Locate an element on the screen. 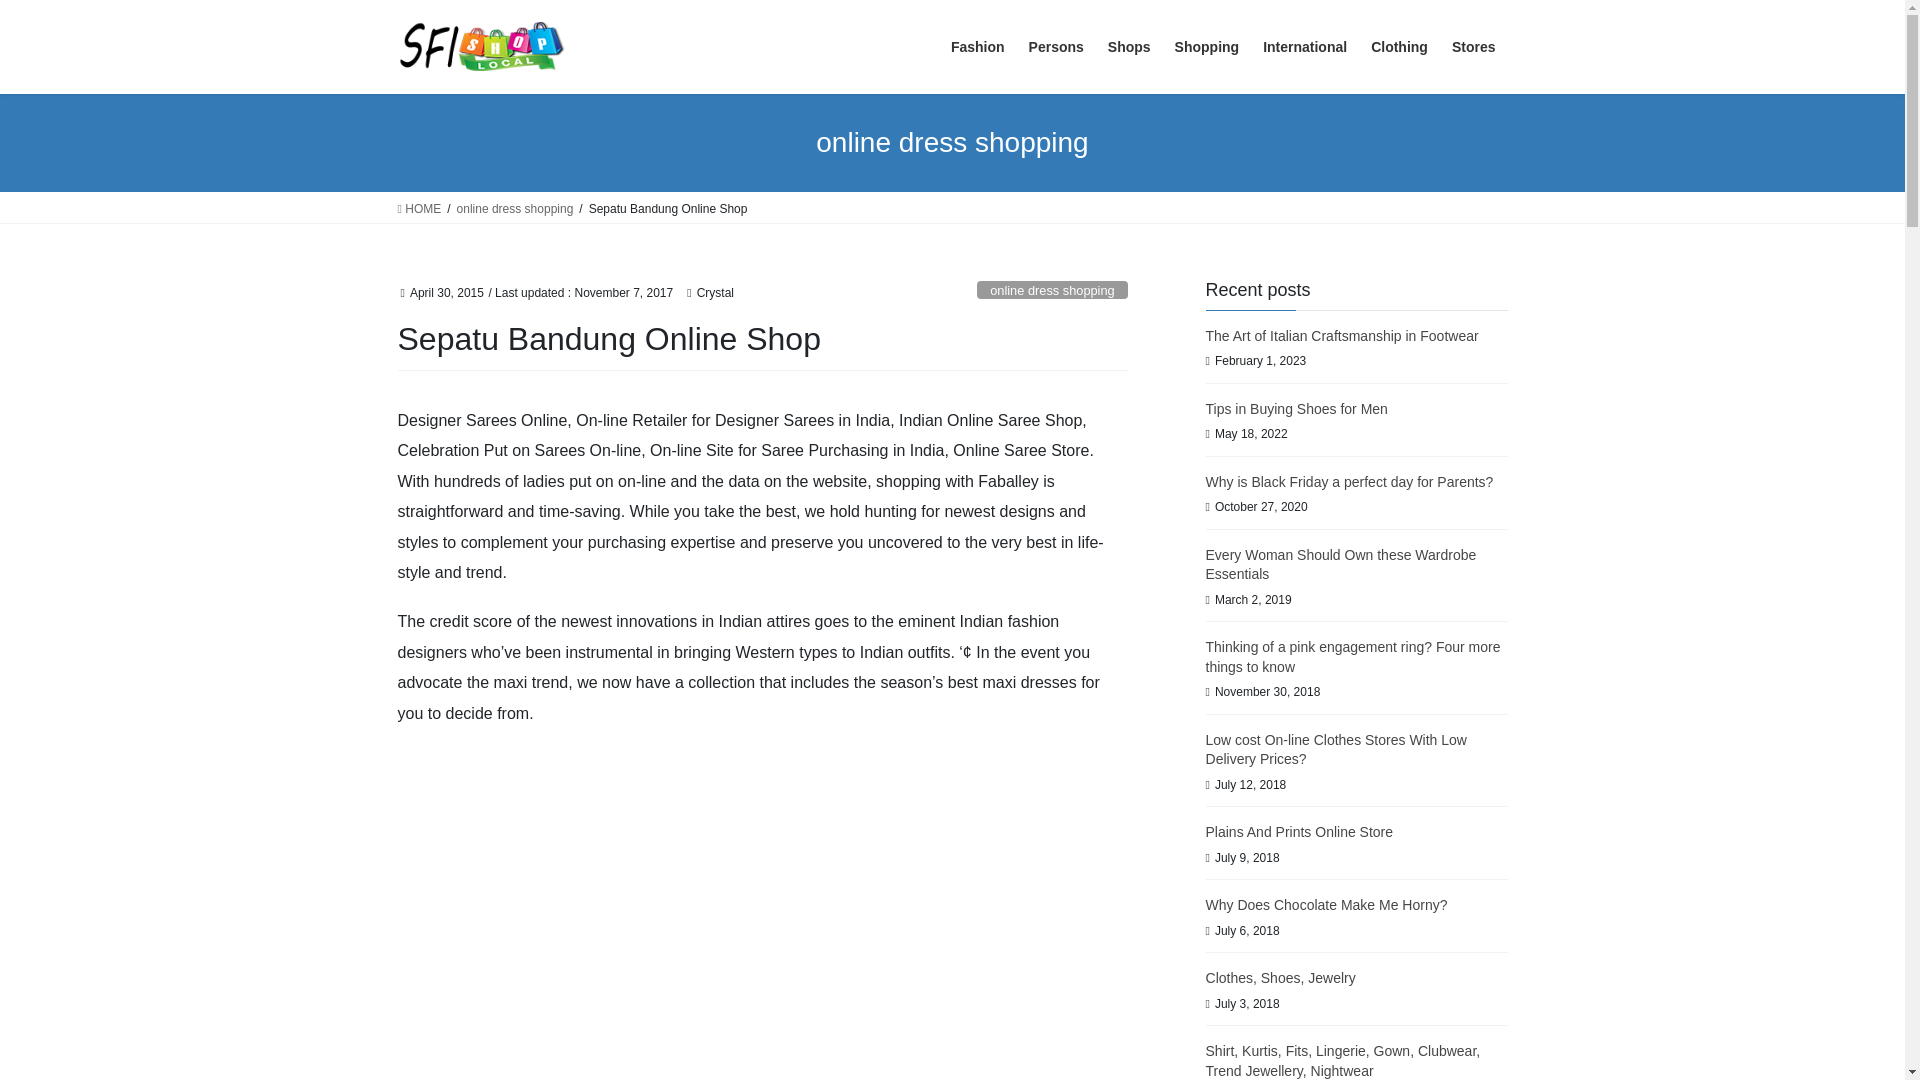 The width and height of the screenshot is (1920, 1080). Stores is located at coordinates (1474, 48).